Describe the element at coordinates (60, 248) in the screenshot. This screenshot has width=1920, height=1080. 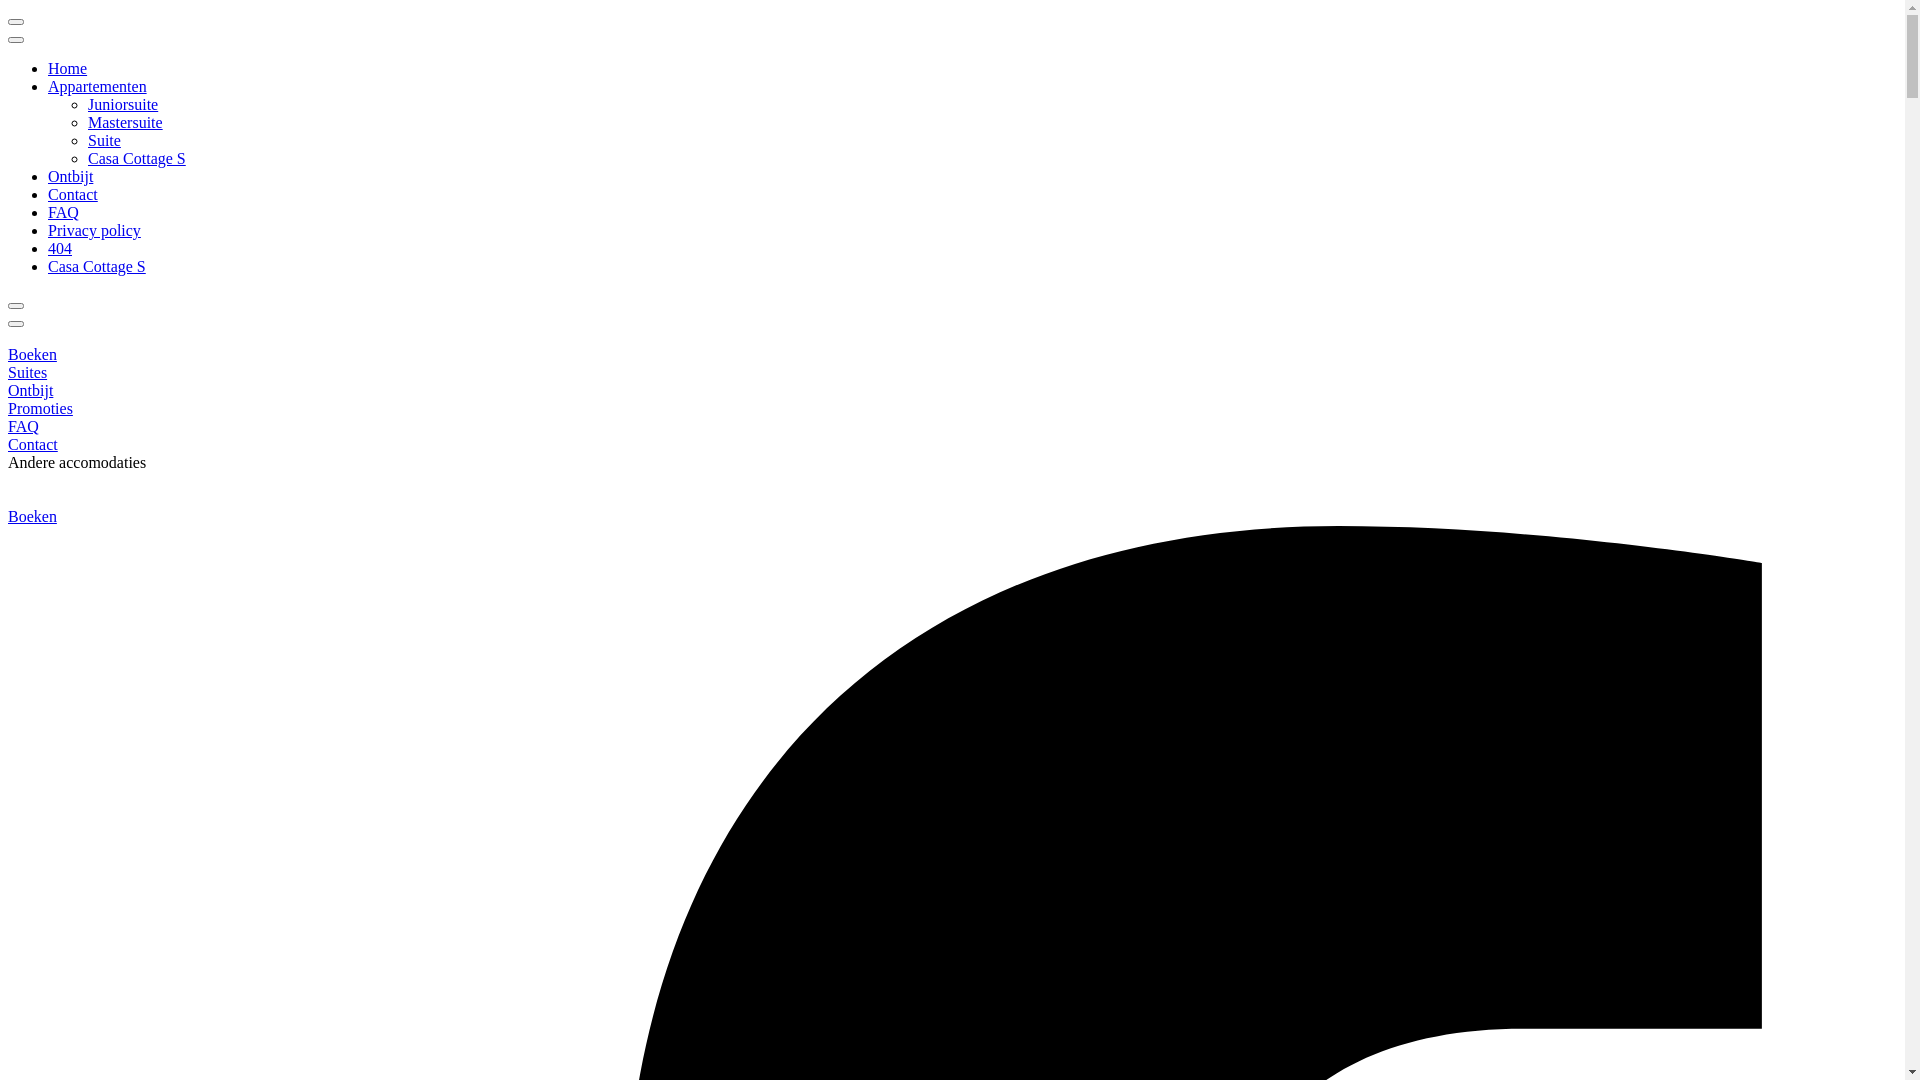
I see `404` at that location.